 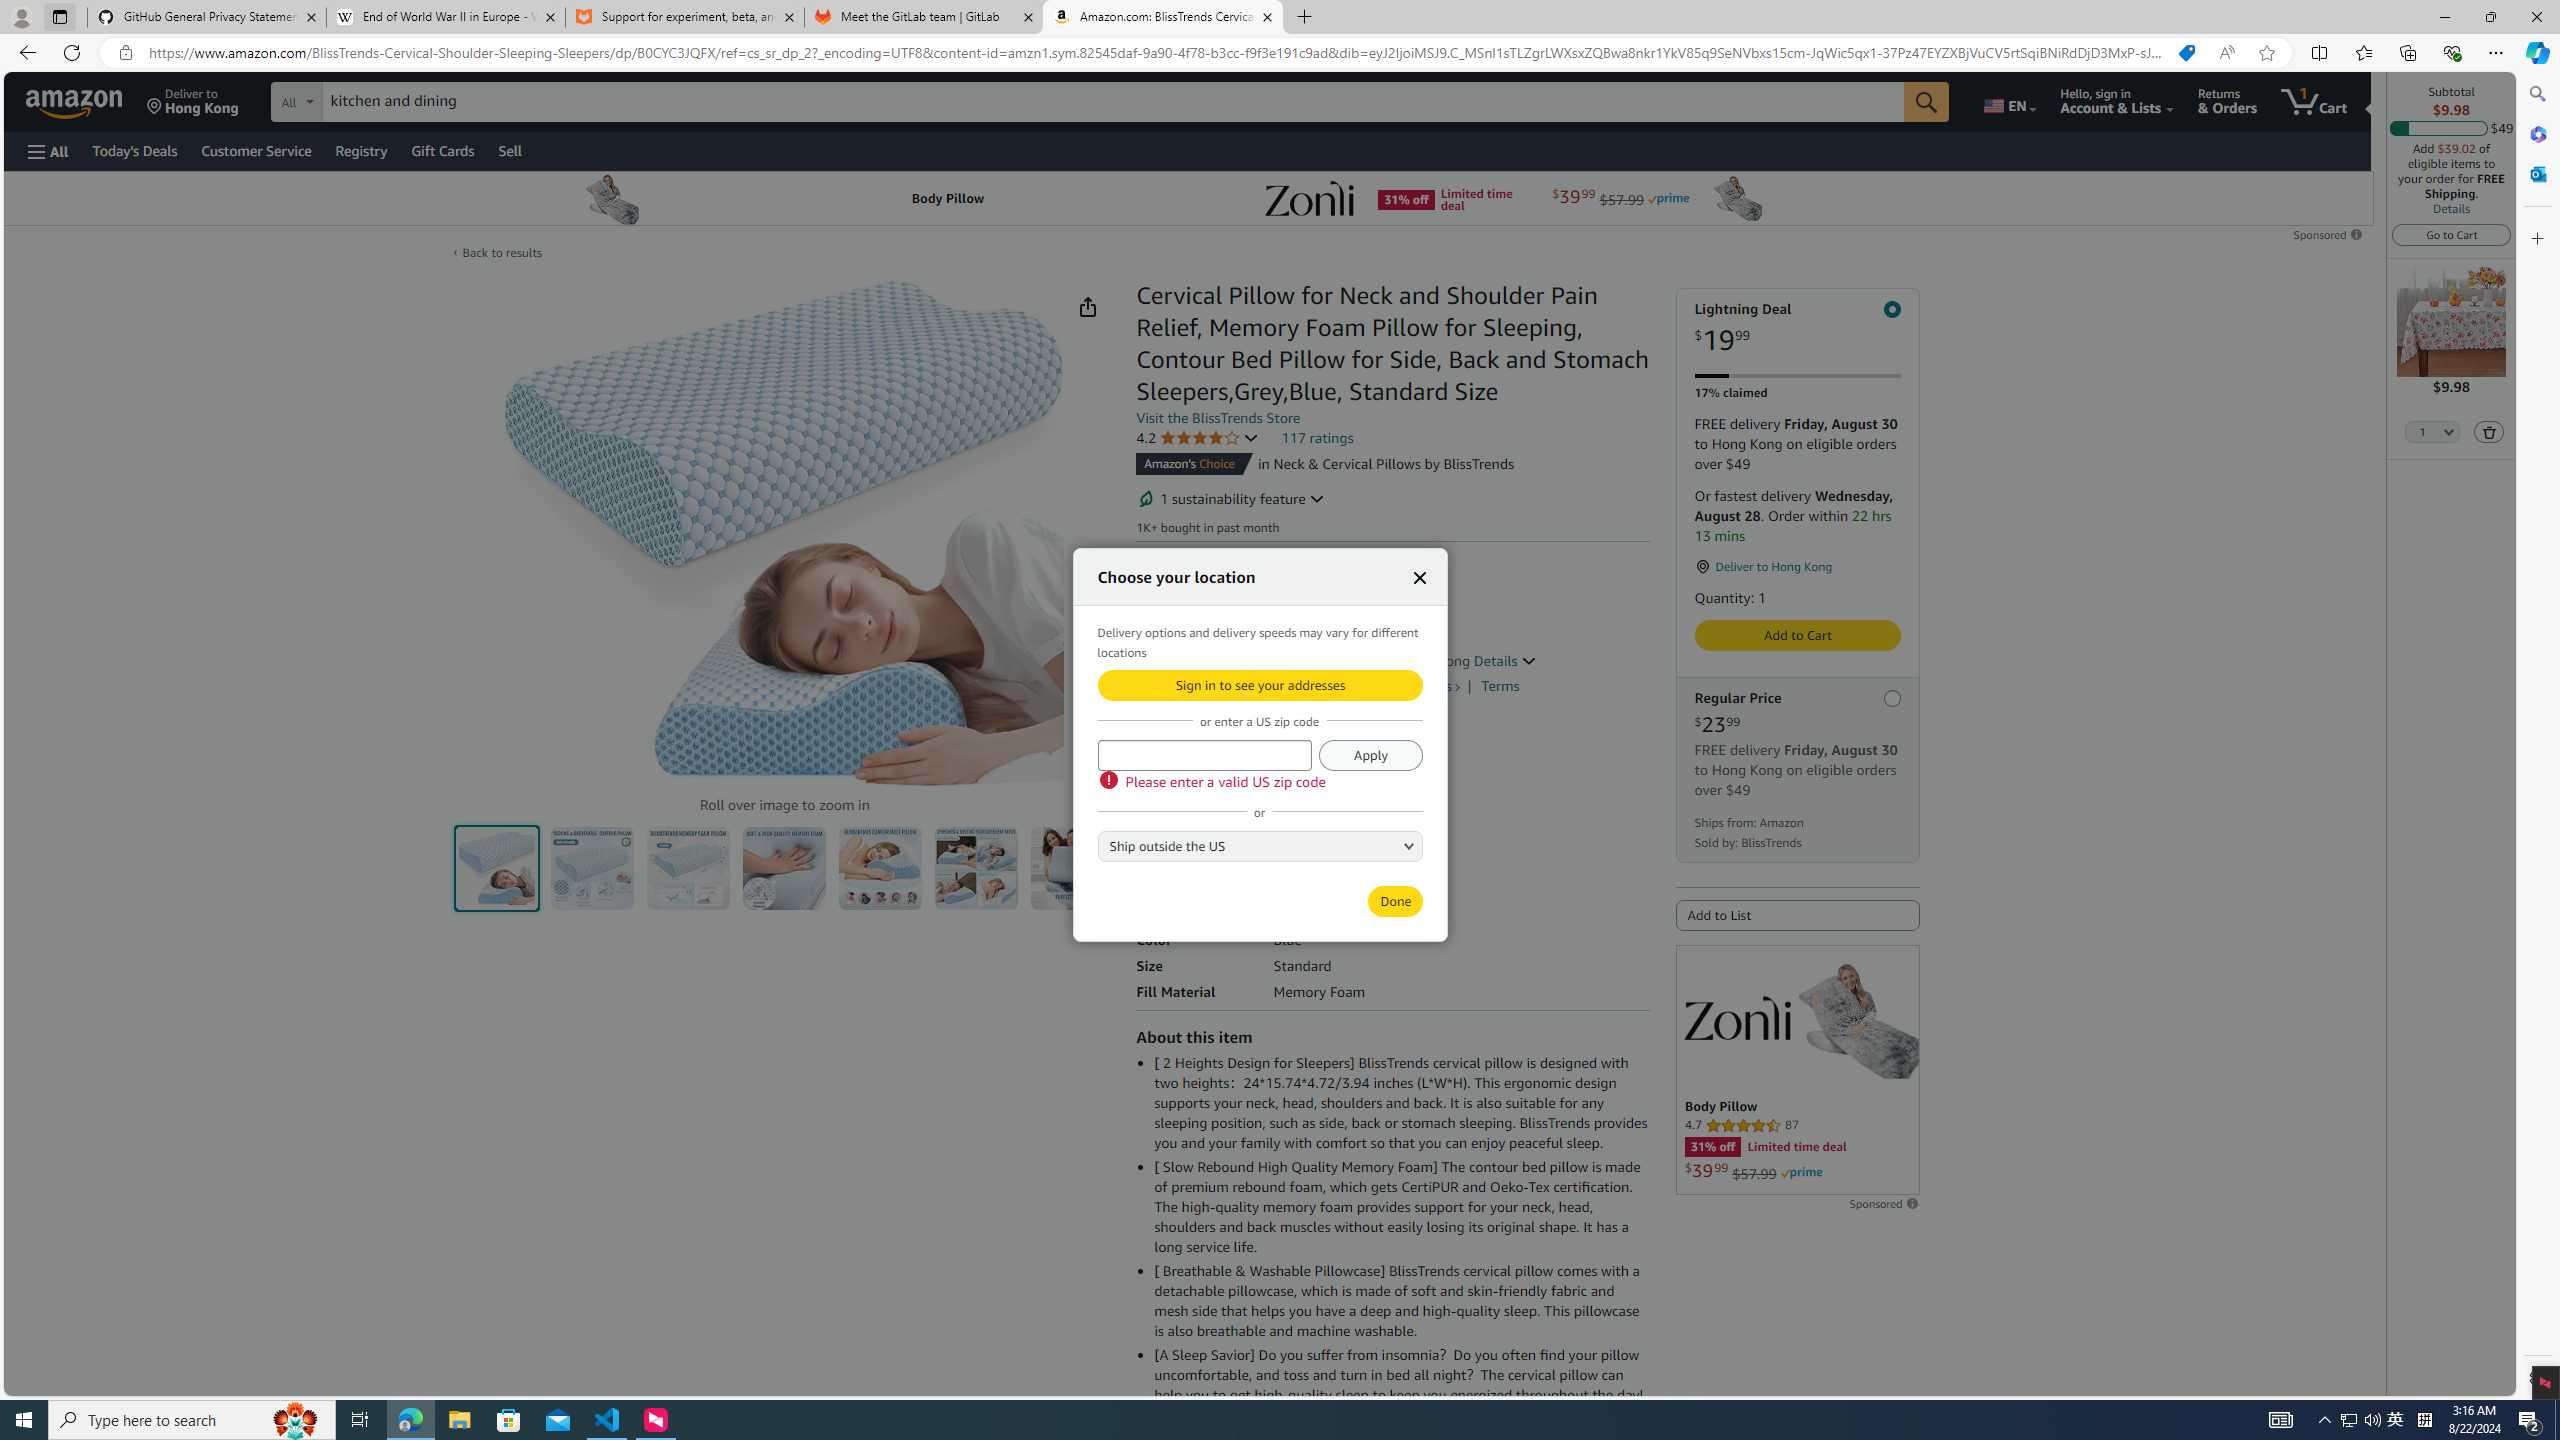 What do you see at coordinates (2226, 101) in the screenshot?
I see `Returns & Orders` at bounding box center [2226, 101].